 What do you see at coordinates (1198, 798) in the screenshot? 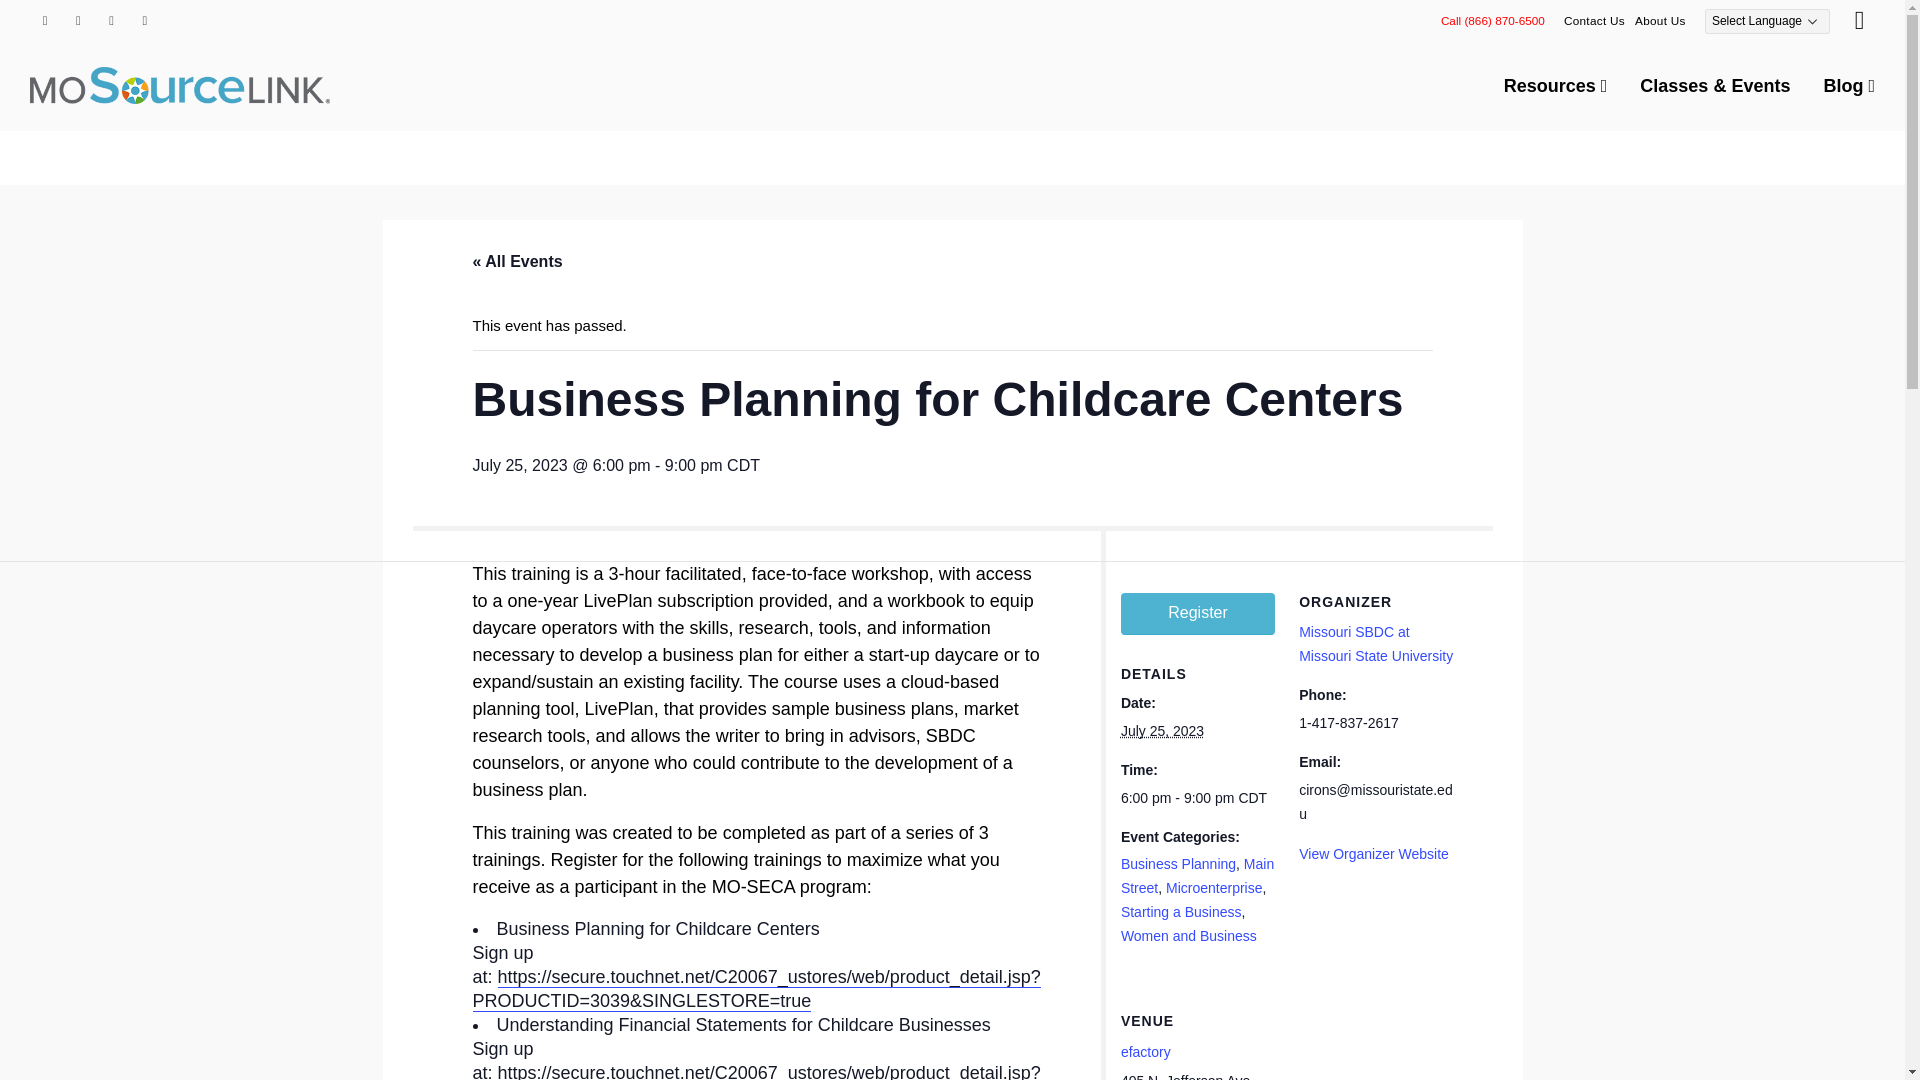
I see `2023-07-25` at bounding box center [1198, 798].